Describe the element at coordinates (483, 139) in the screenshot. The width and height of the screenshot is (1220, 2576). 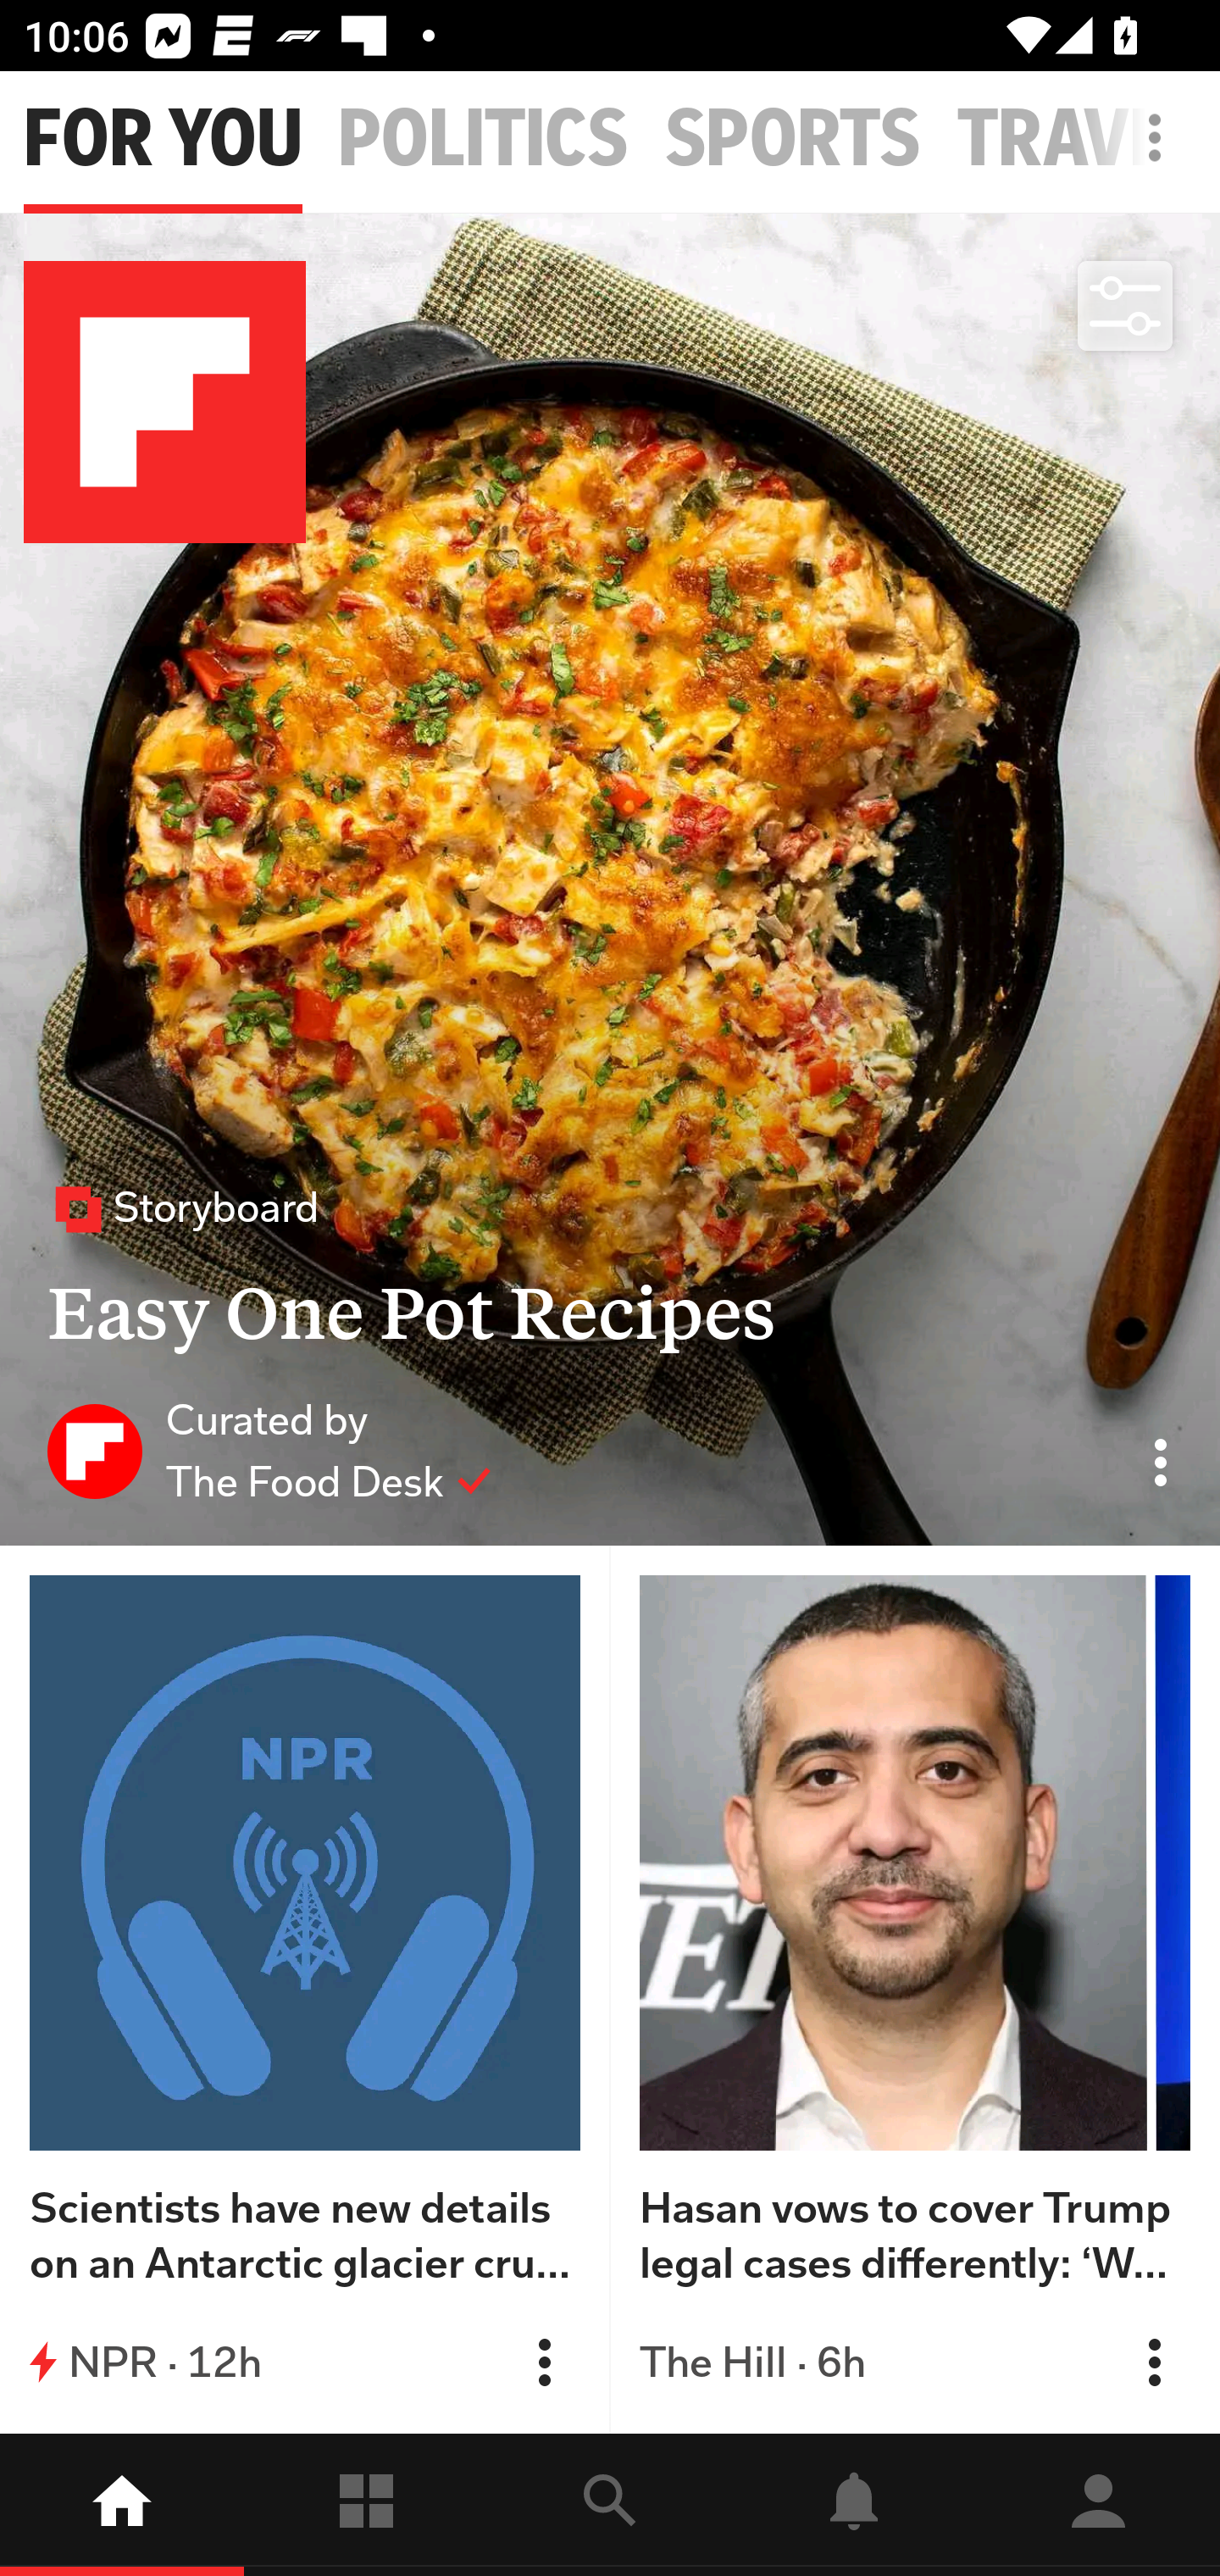
I see `POLITICS` at that location.